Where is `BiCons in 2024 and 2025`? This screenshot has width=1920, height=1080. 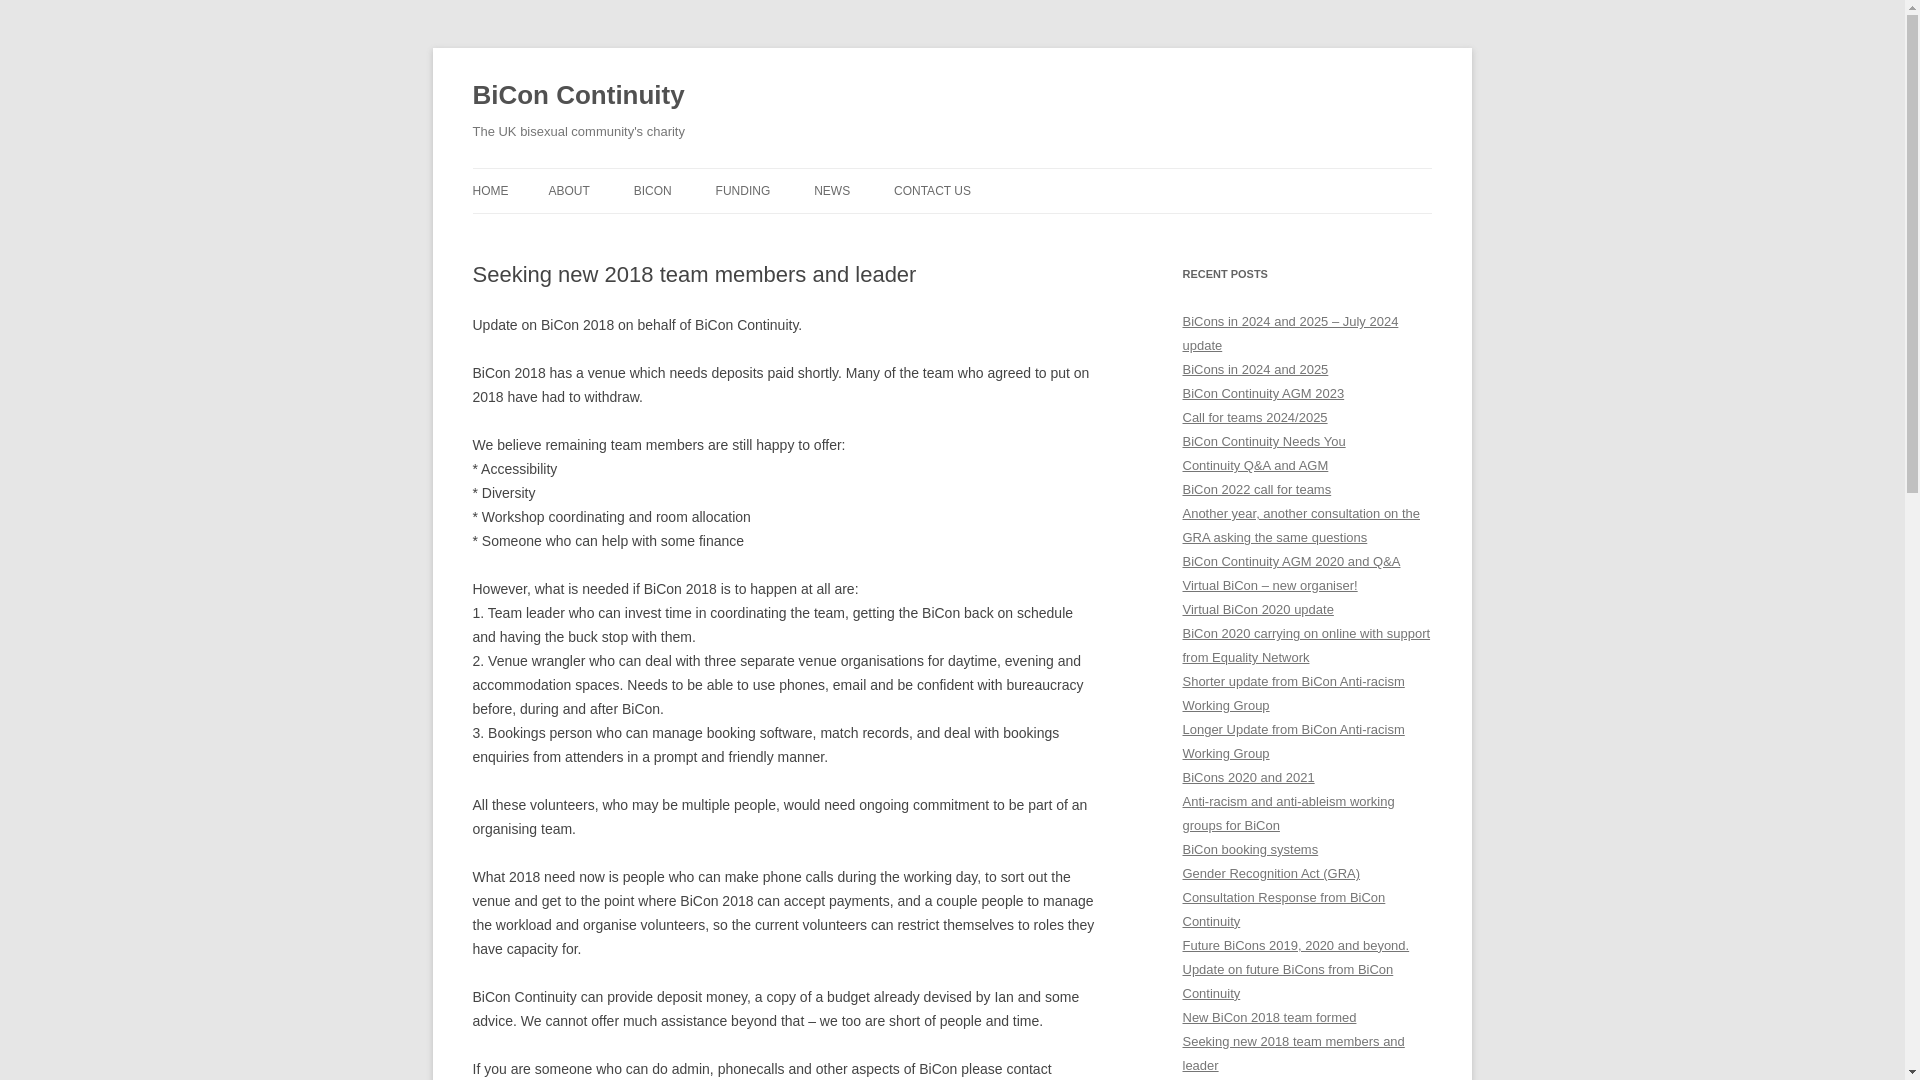
BiCons in 2024 and 2025 is located at coordinates (1255, 368).